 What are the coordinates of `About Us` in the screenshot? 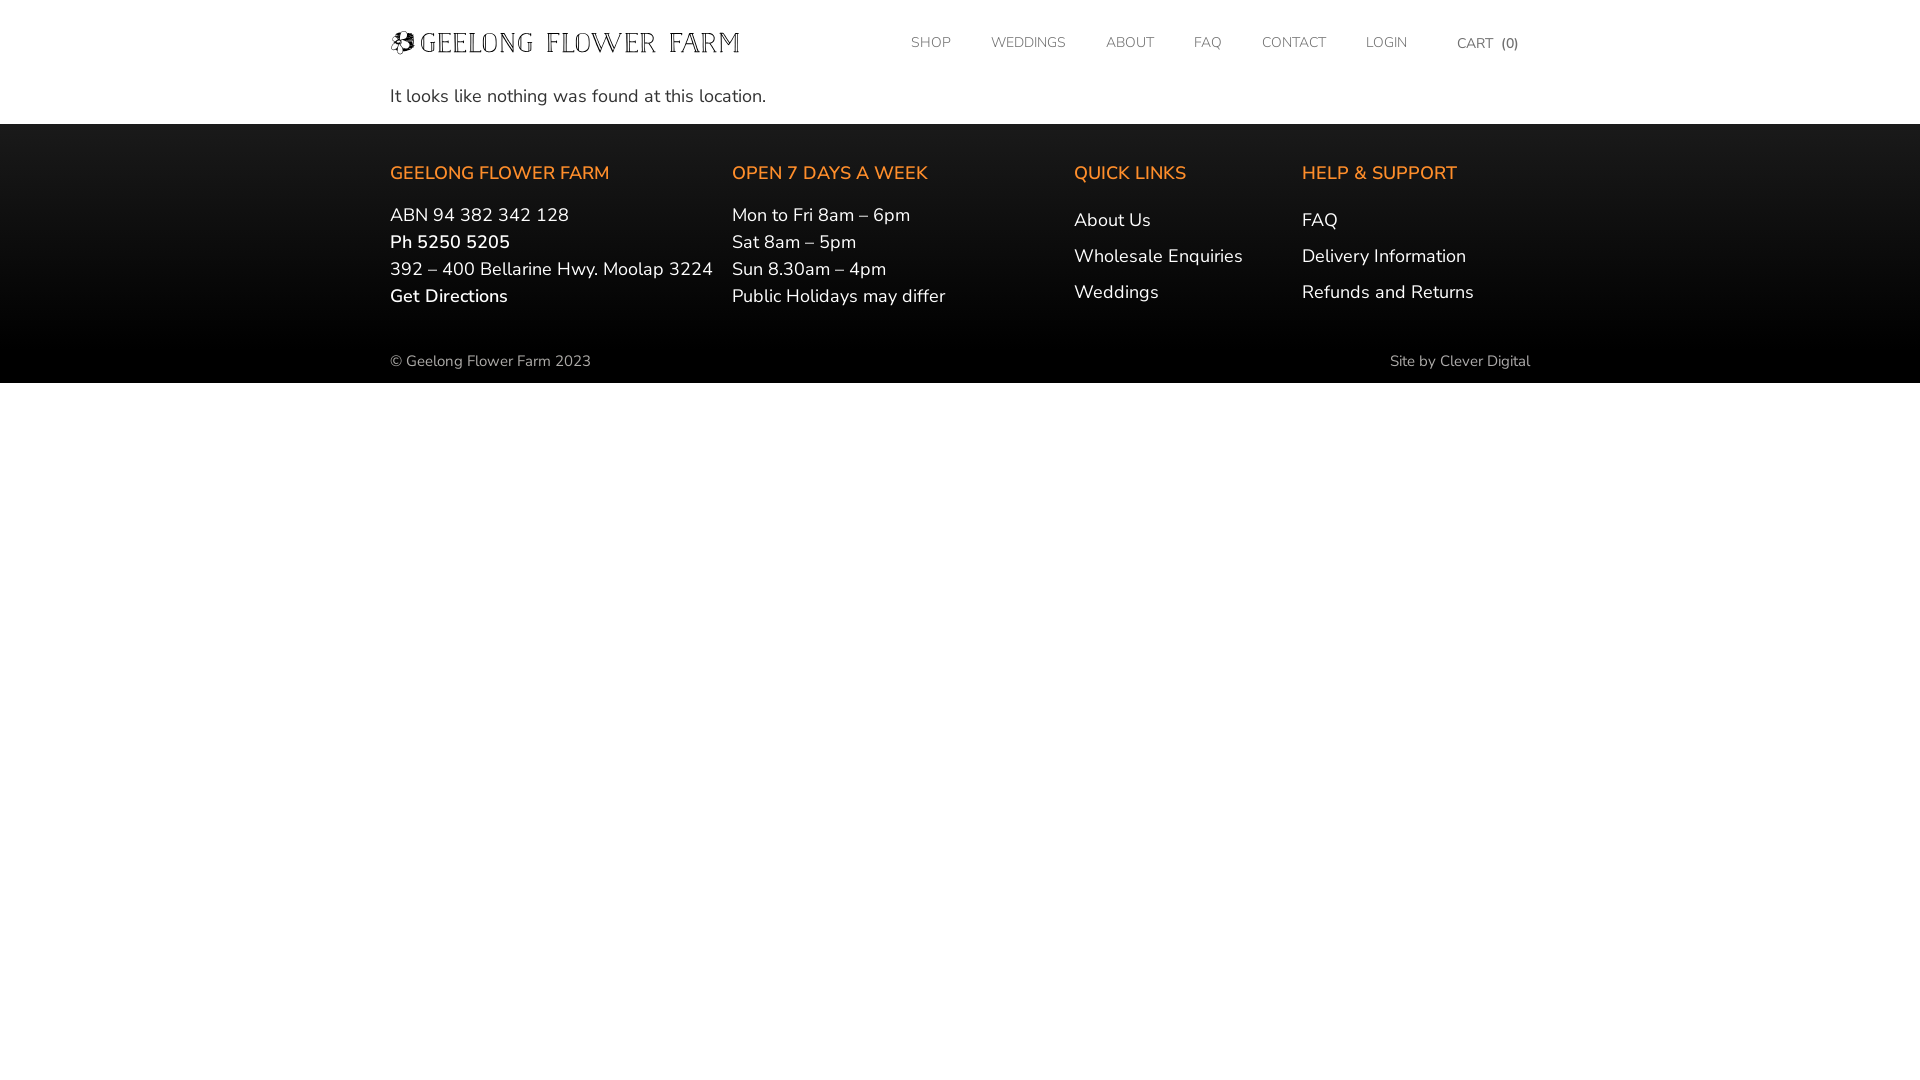 It's located at (1183, 220).